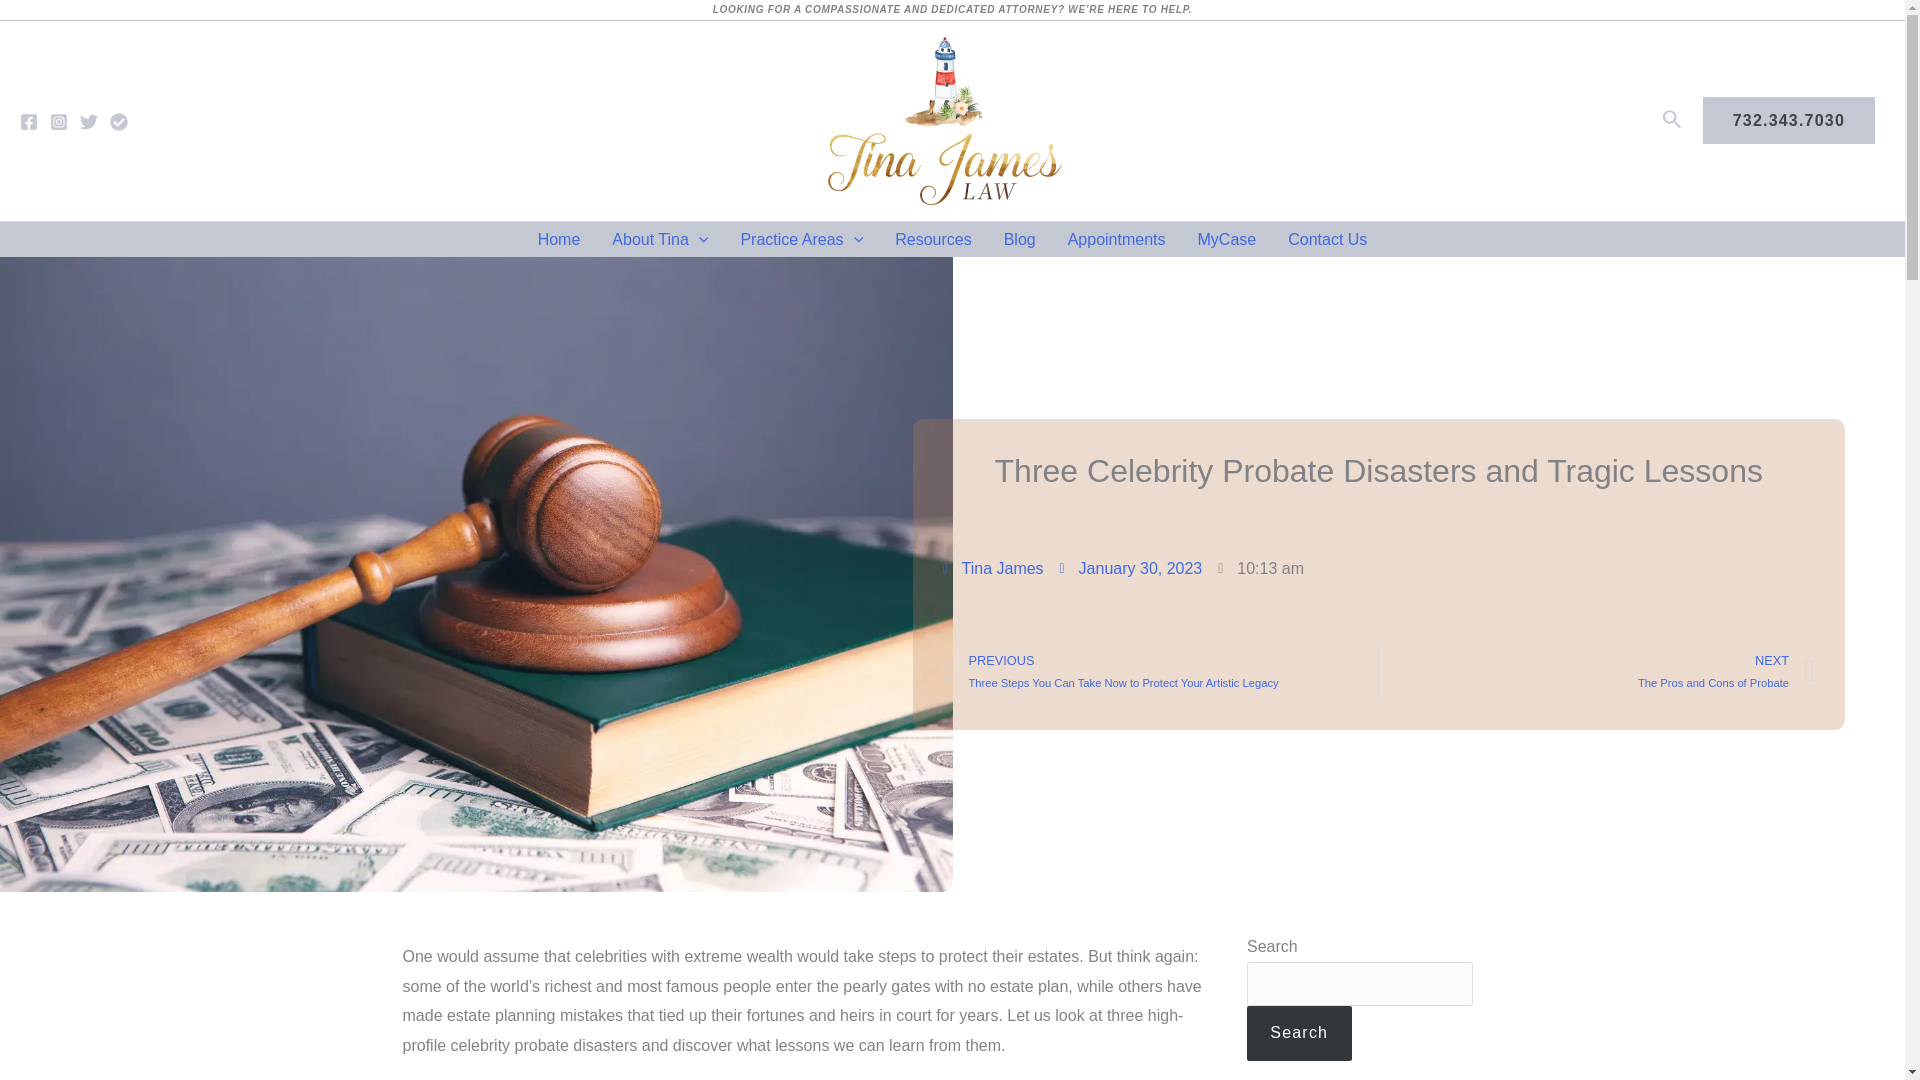 The width and height of the screenshot is (1920, 1080). Describe the element at coordinates (1117, 240) in the screenshot. I see `Appointments` at that location.